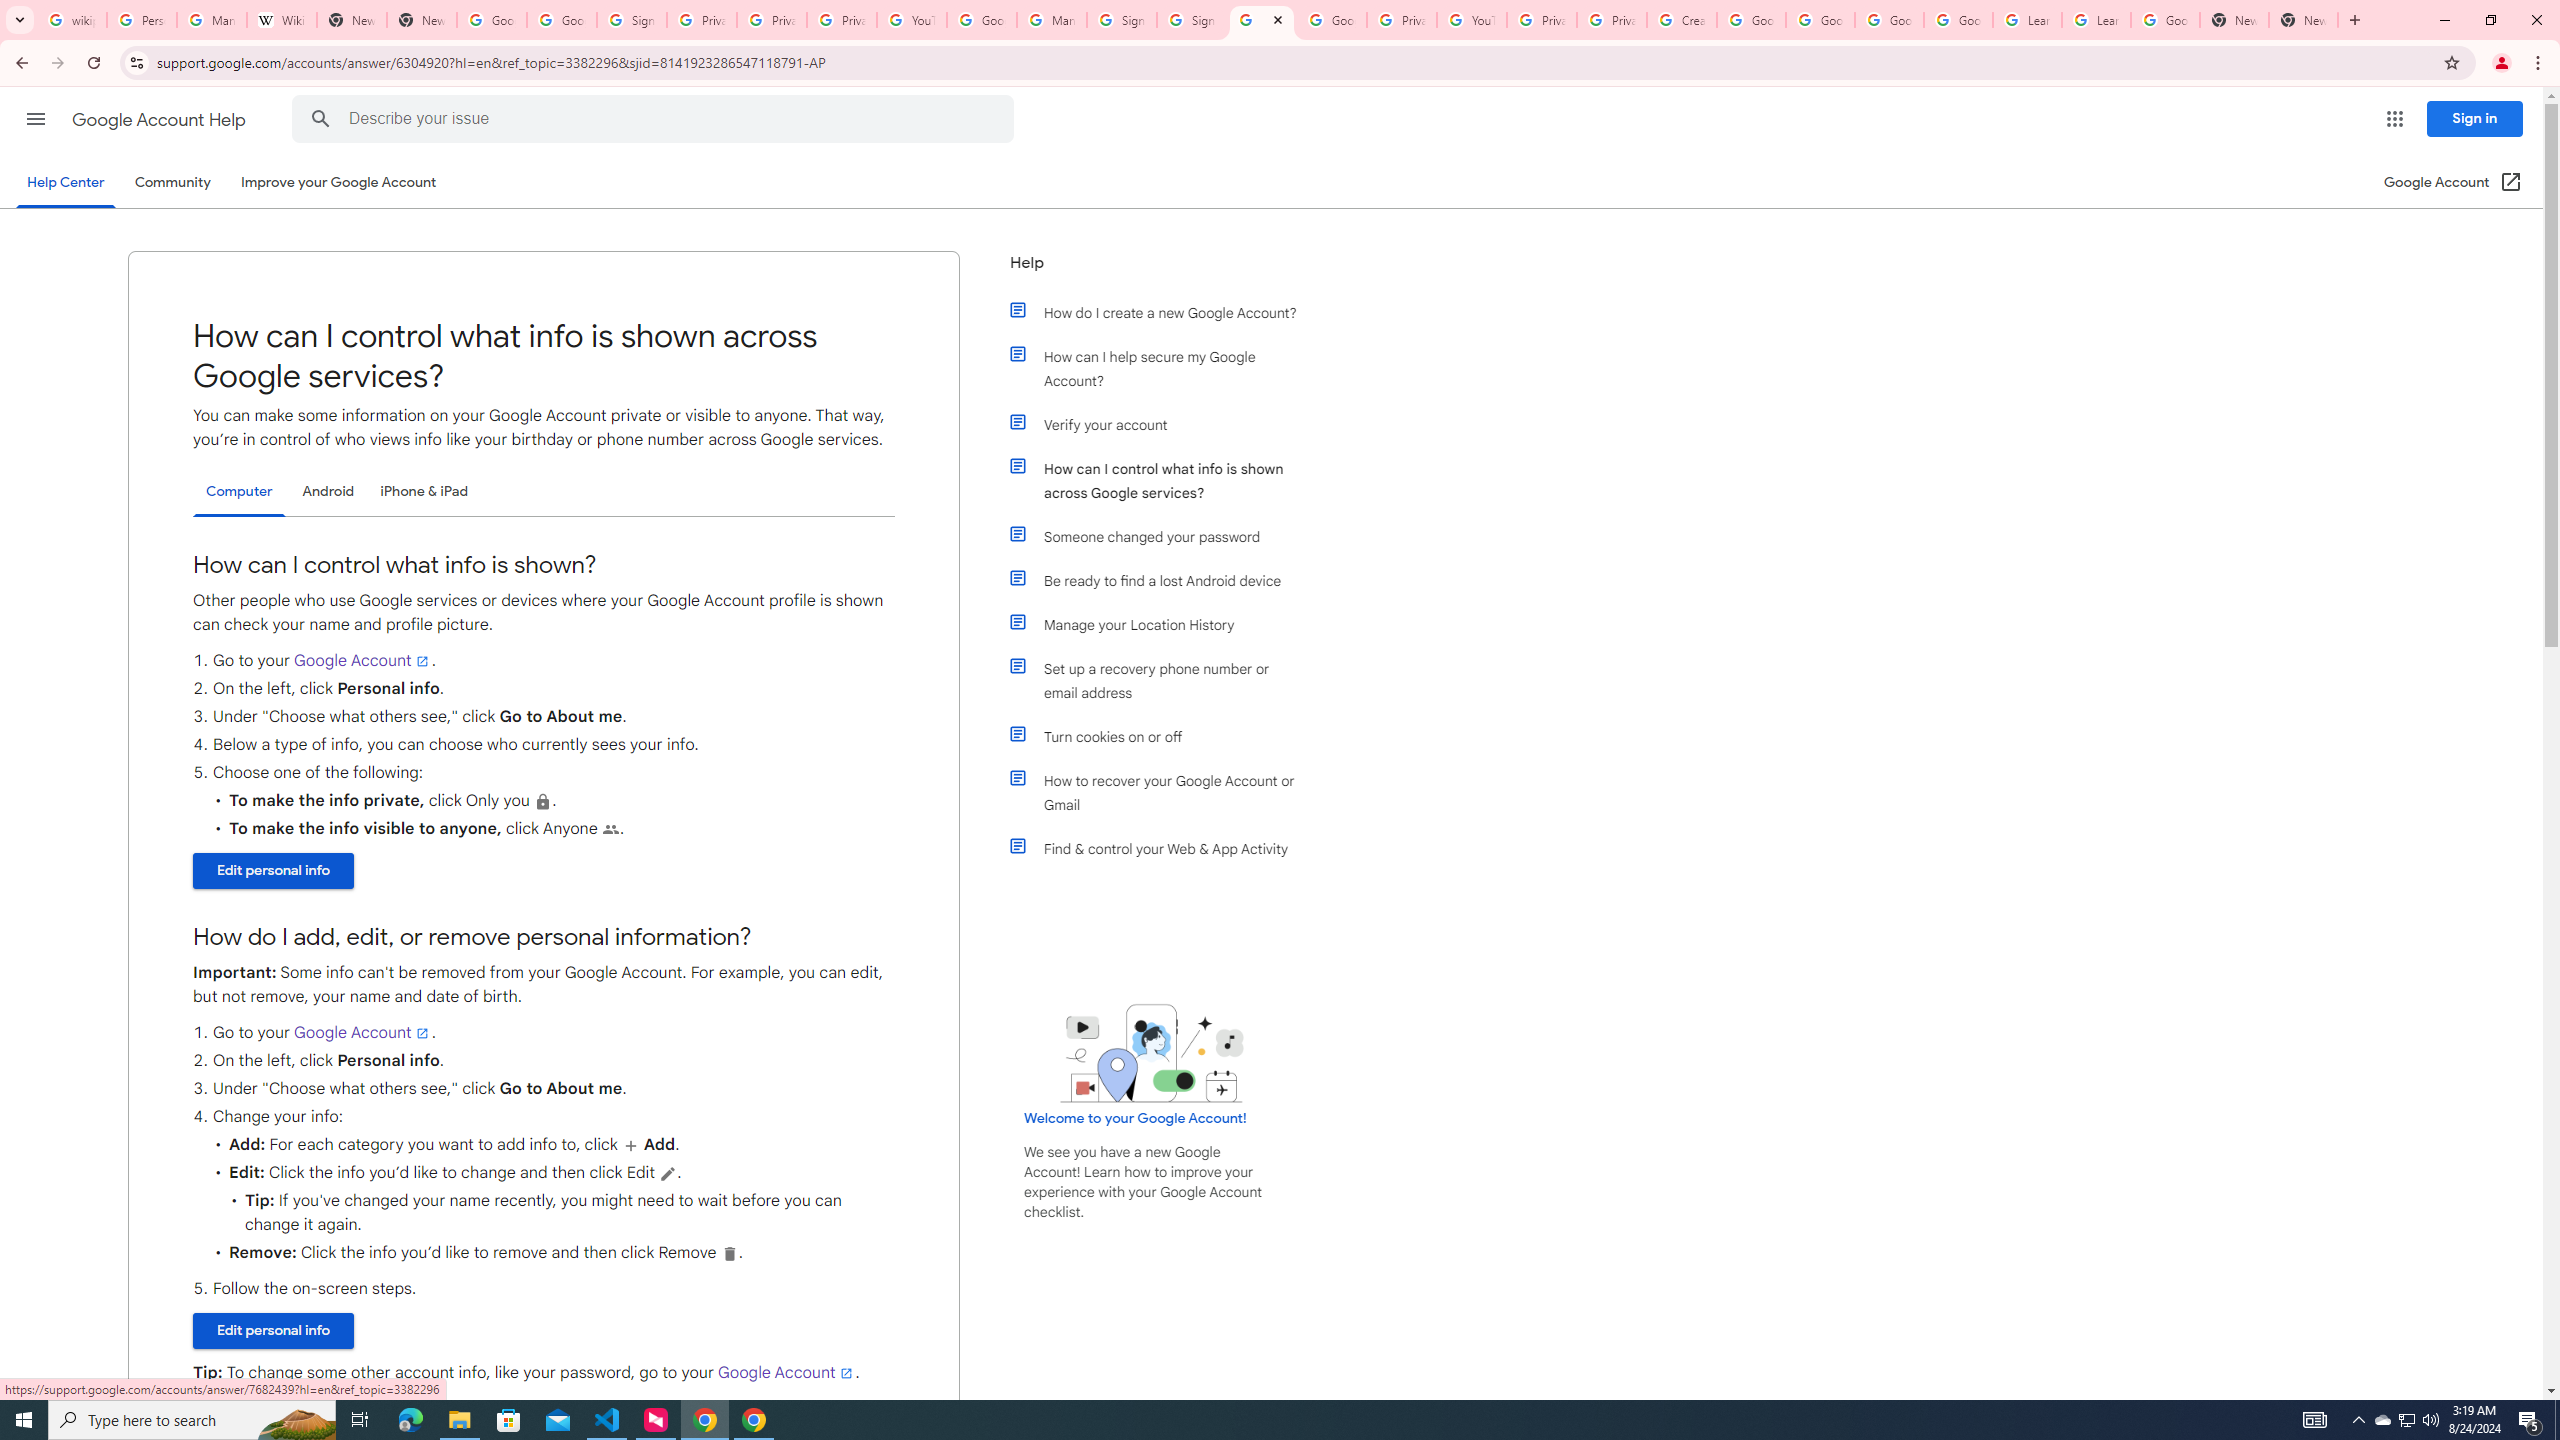 The height and width of the screenshot is (1440, 2560). I want to click on How to recover your Google Account or Gmail, so click(1163, 792).